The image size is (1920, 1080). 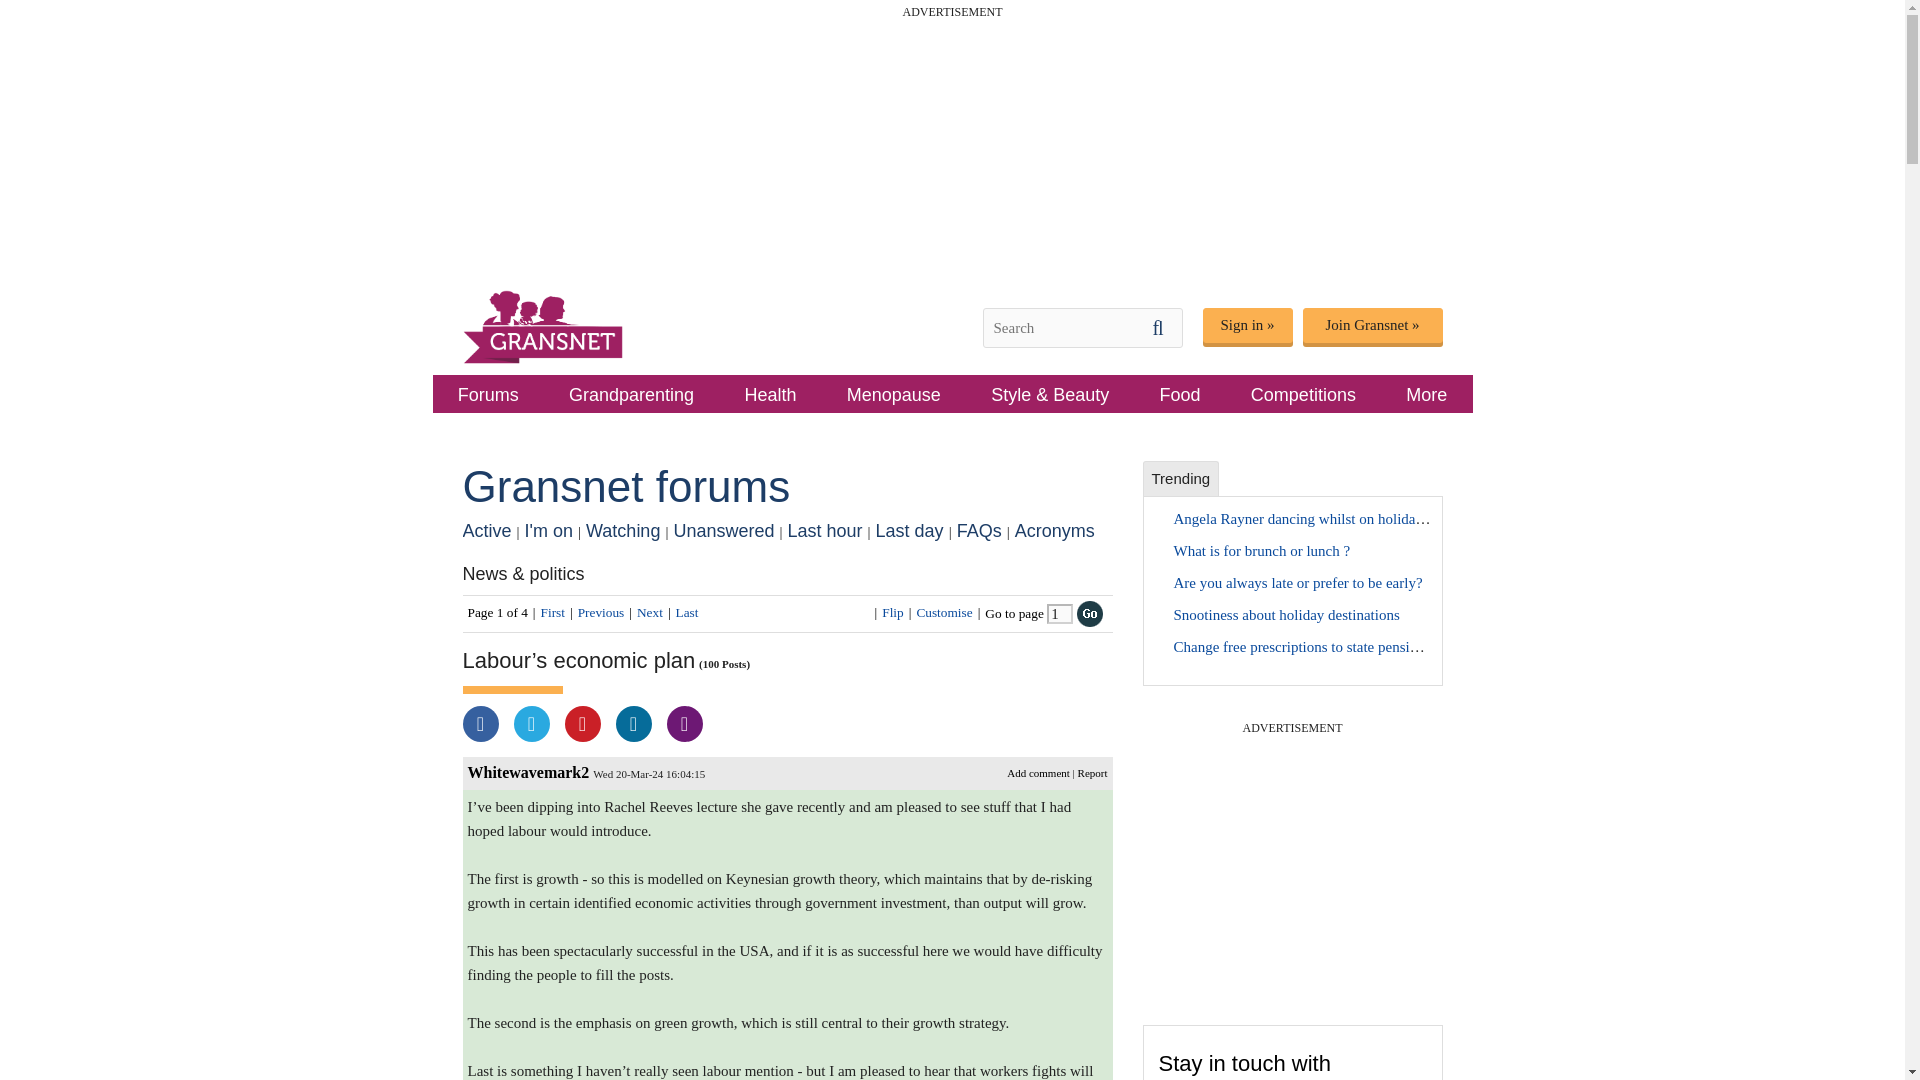 What do you see at coordinates (650, 612) in the screenshot?
I see `Next page` at bounding box center [650, 612].